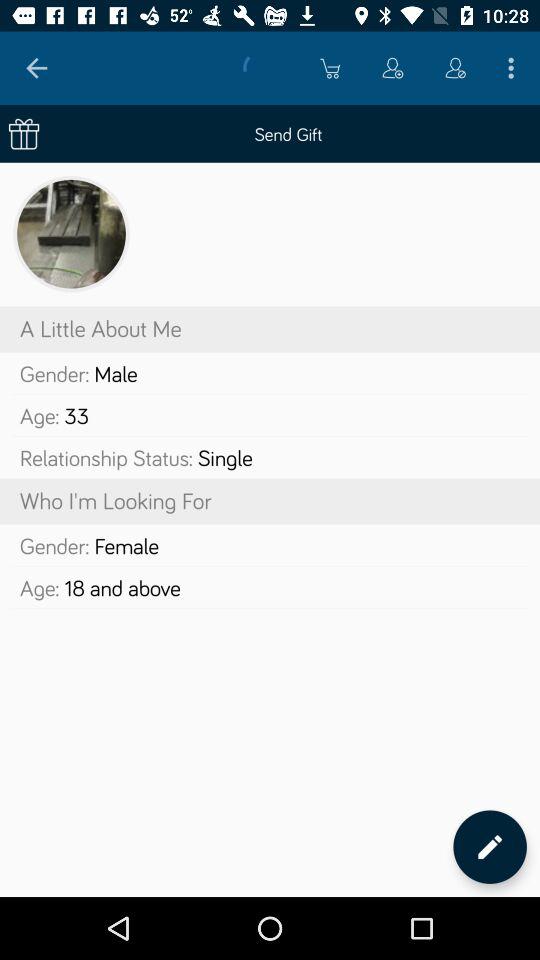 The width and height of the screenshot is (540, 960). Describe the element at coordinates (456, 68) in the screenshot. I see `select the icon above send gift item` at that location.